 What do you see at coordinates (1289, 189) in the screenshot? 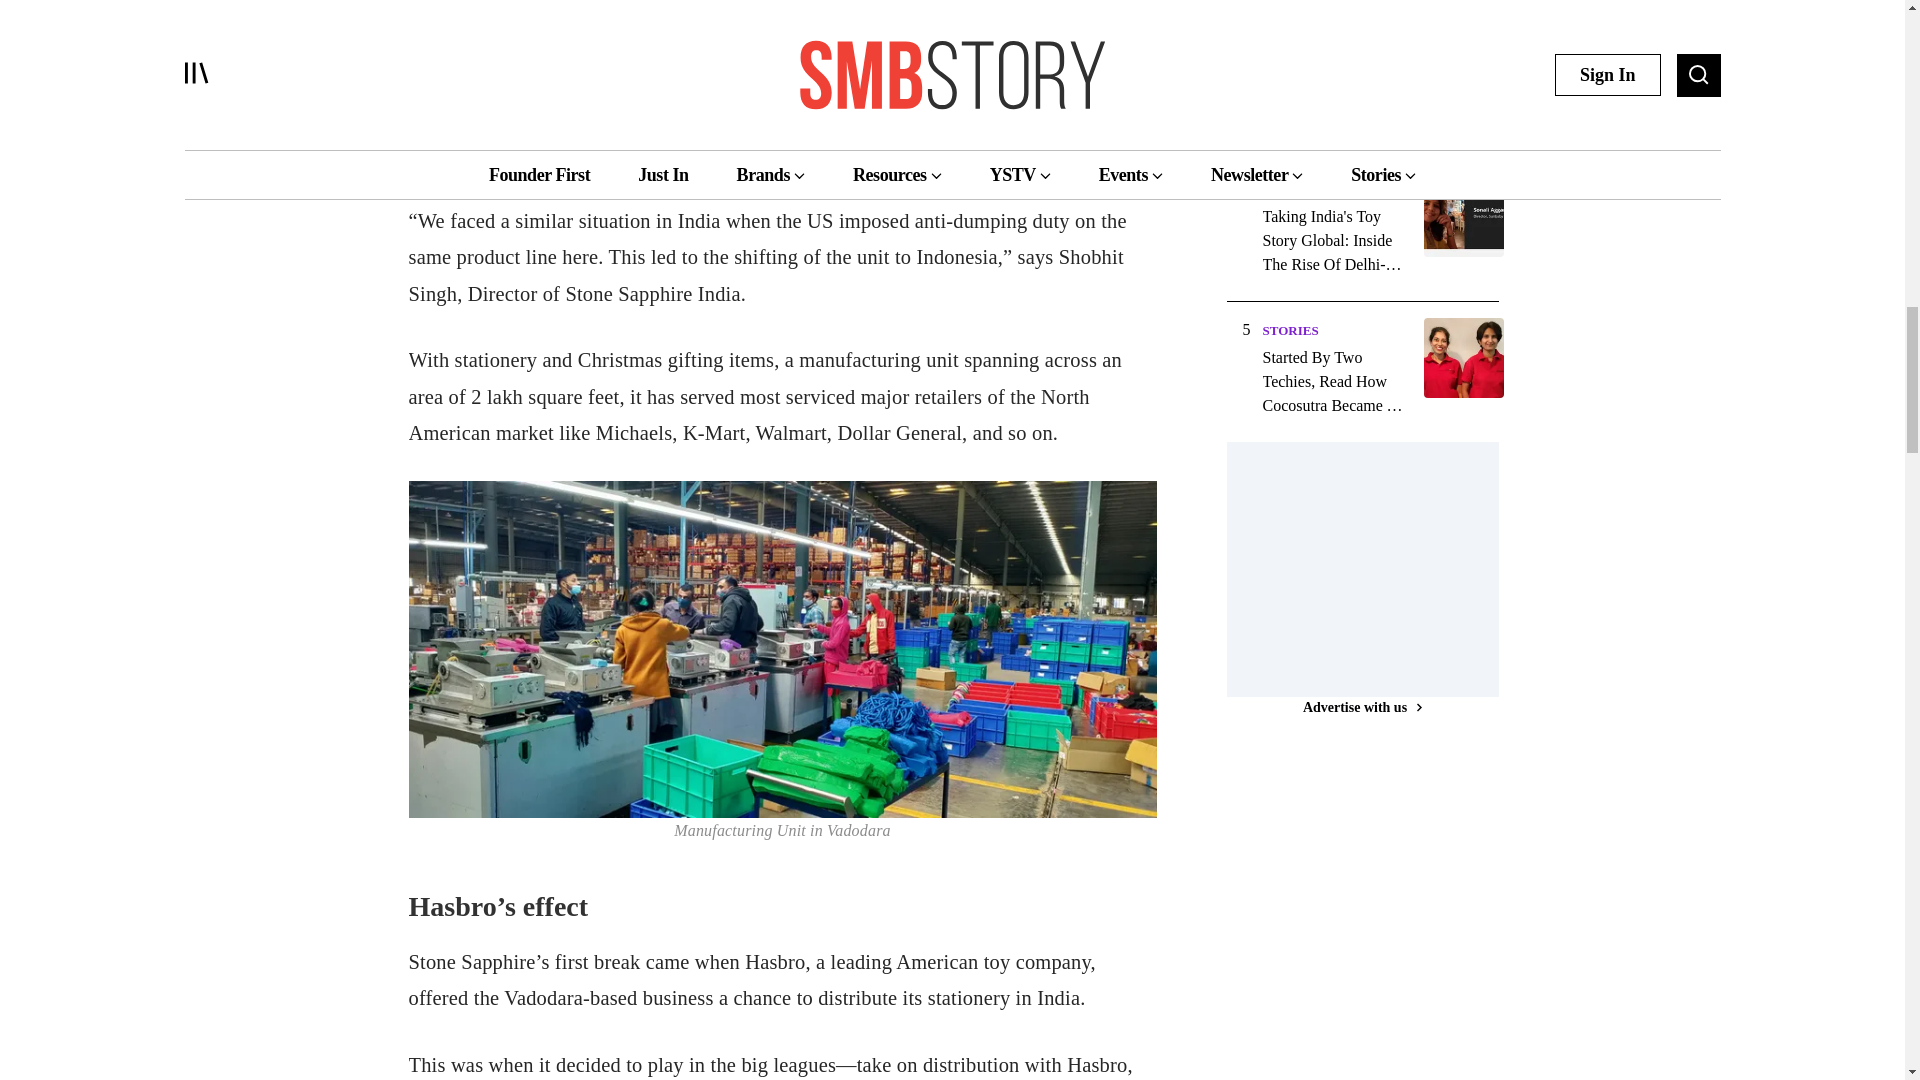
I see `STORIES` at bounding box center [1289, 189].